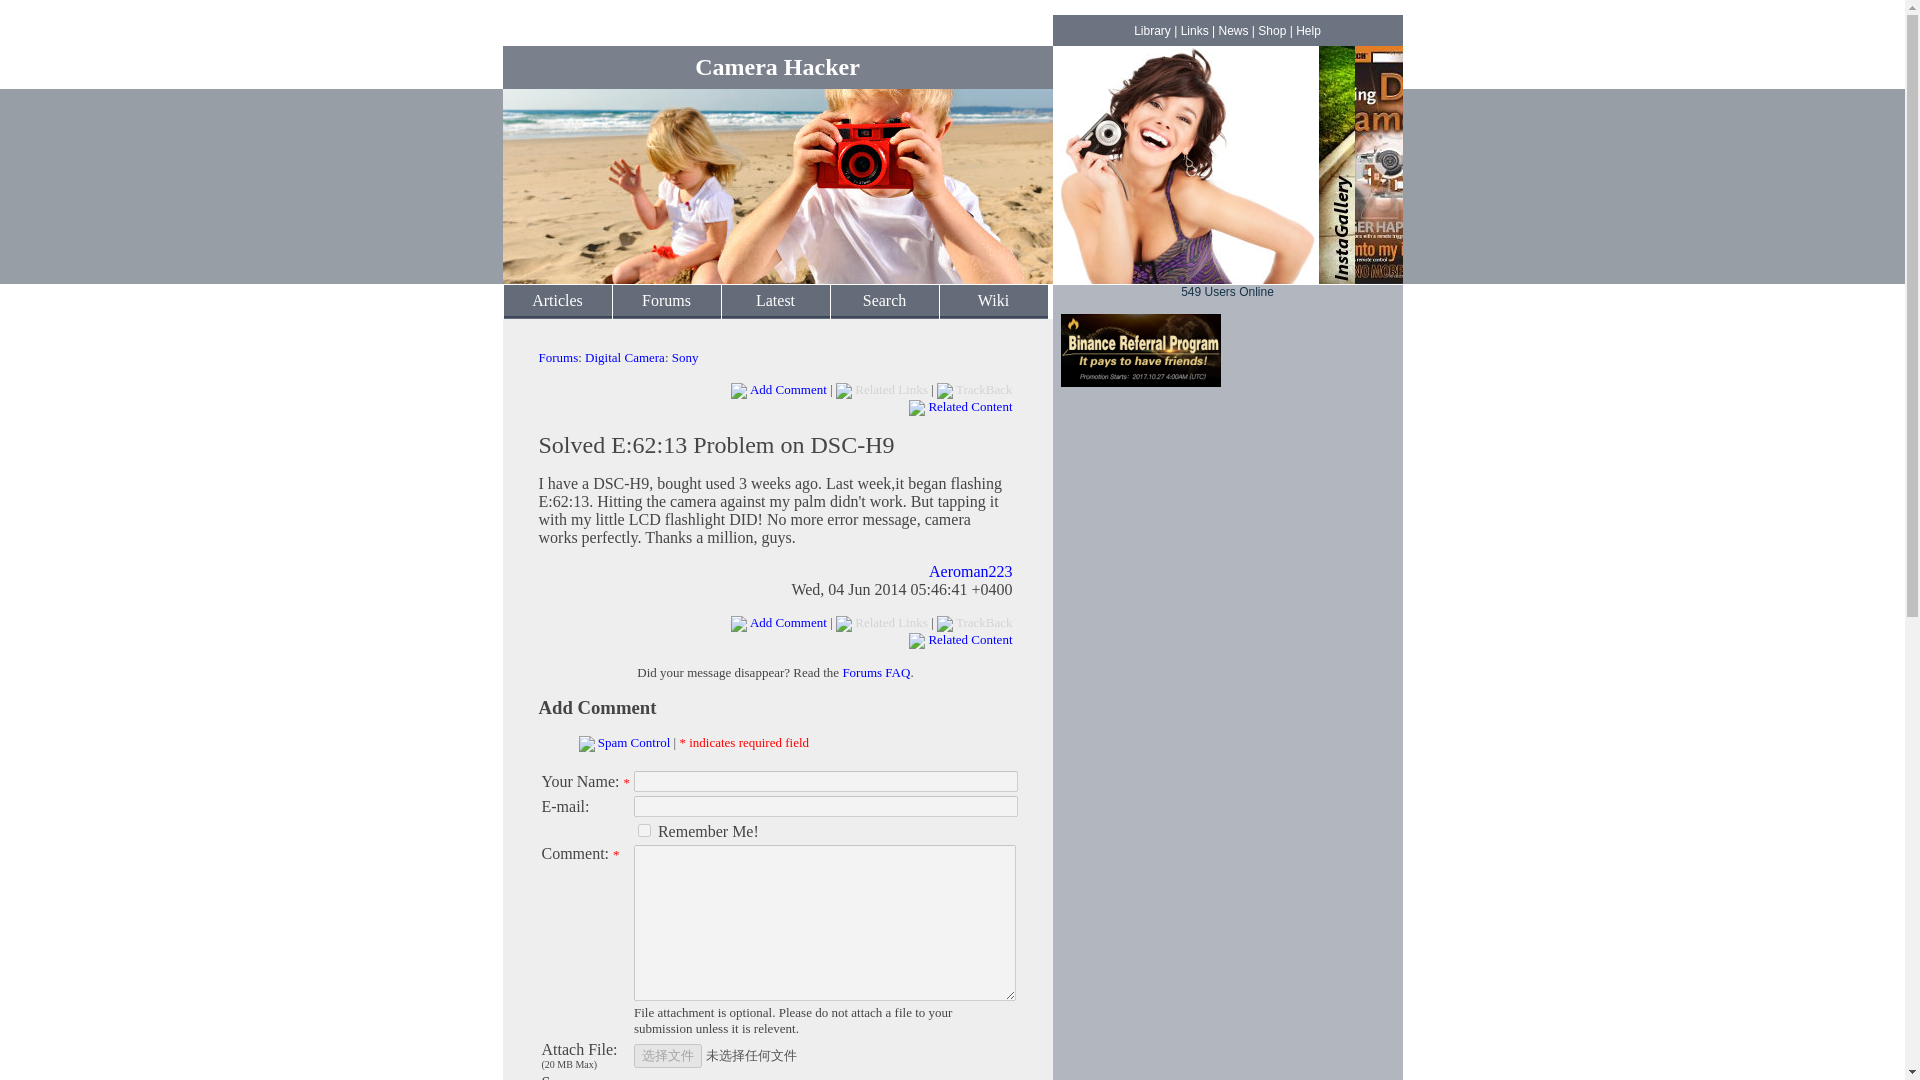  I want to click on Related Content, so click(969, 406).